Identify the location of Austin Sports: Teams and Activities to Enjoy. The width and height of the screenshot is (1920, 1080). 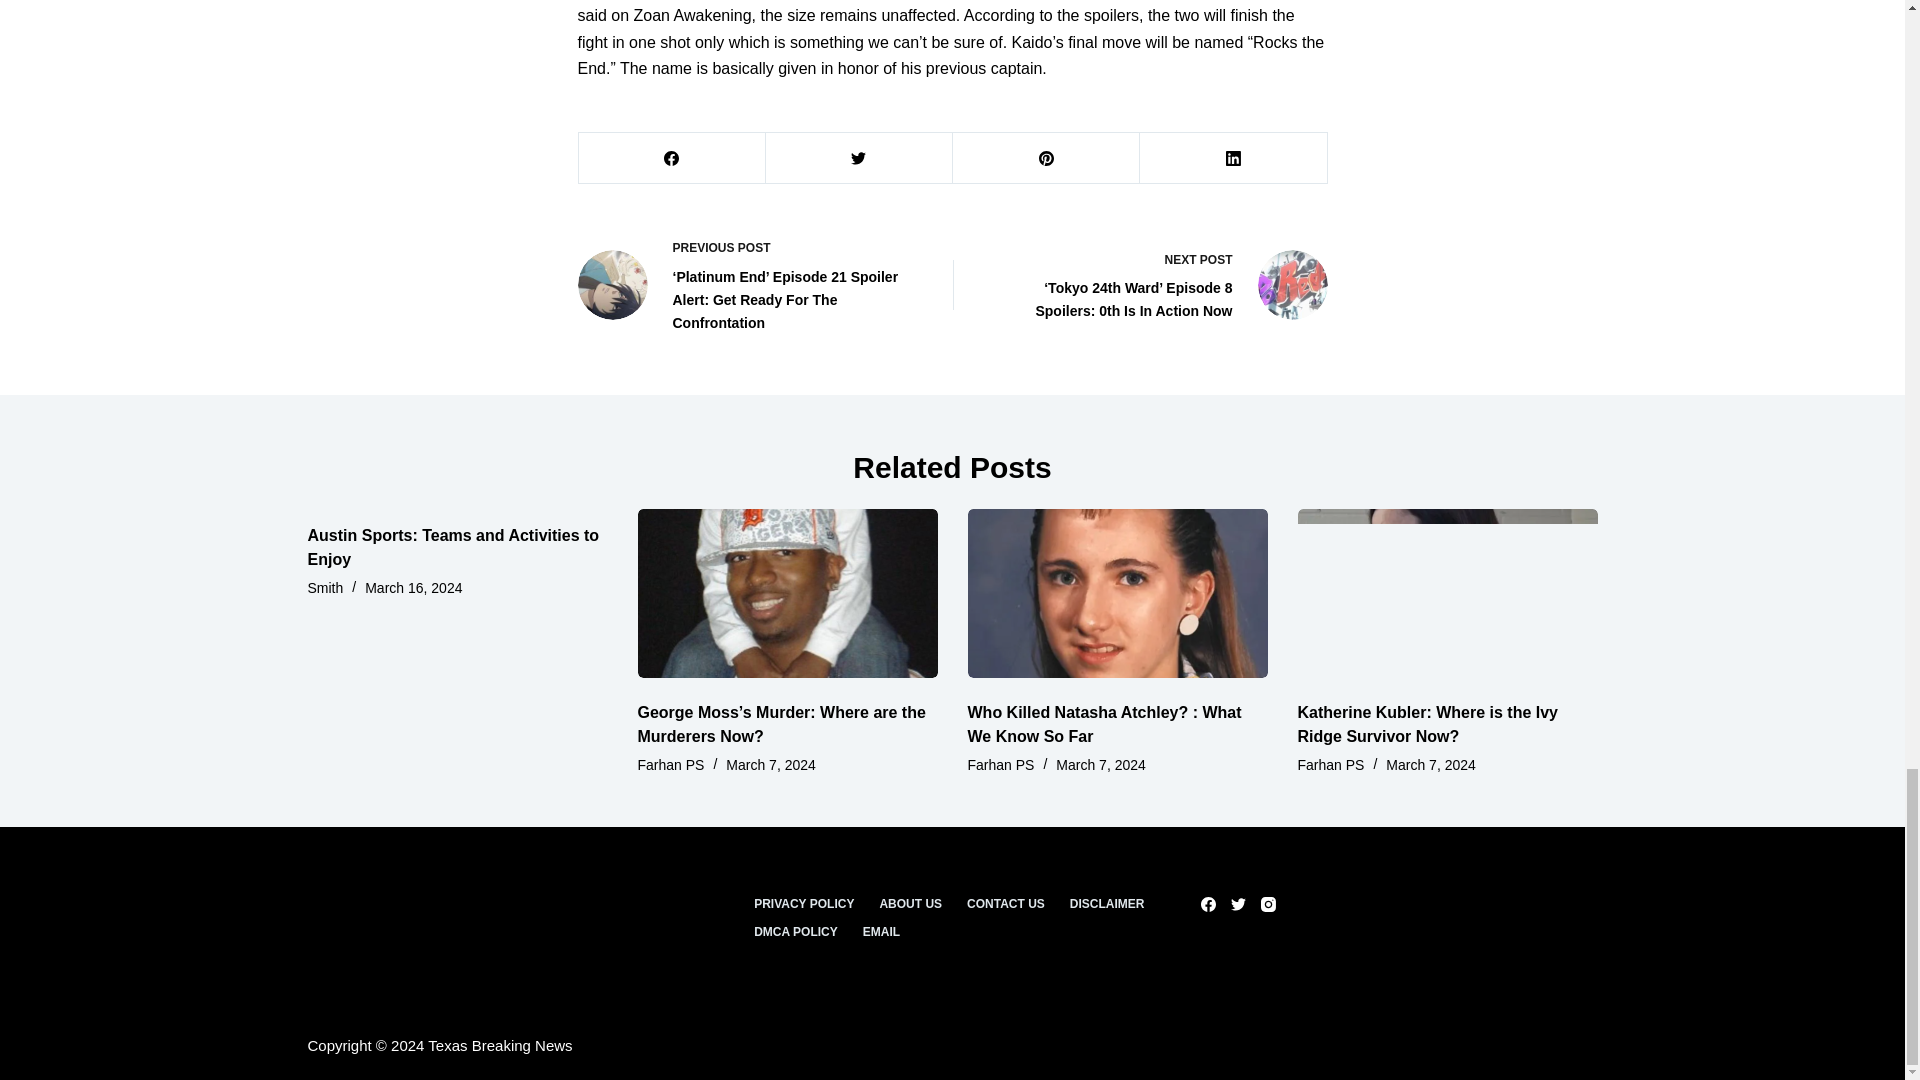
(453, 548).